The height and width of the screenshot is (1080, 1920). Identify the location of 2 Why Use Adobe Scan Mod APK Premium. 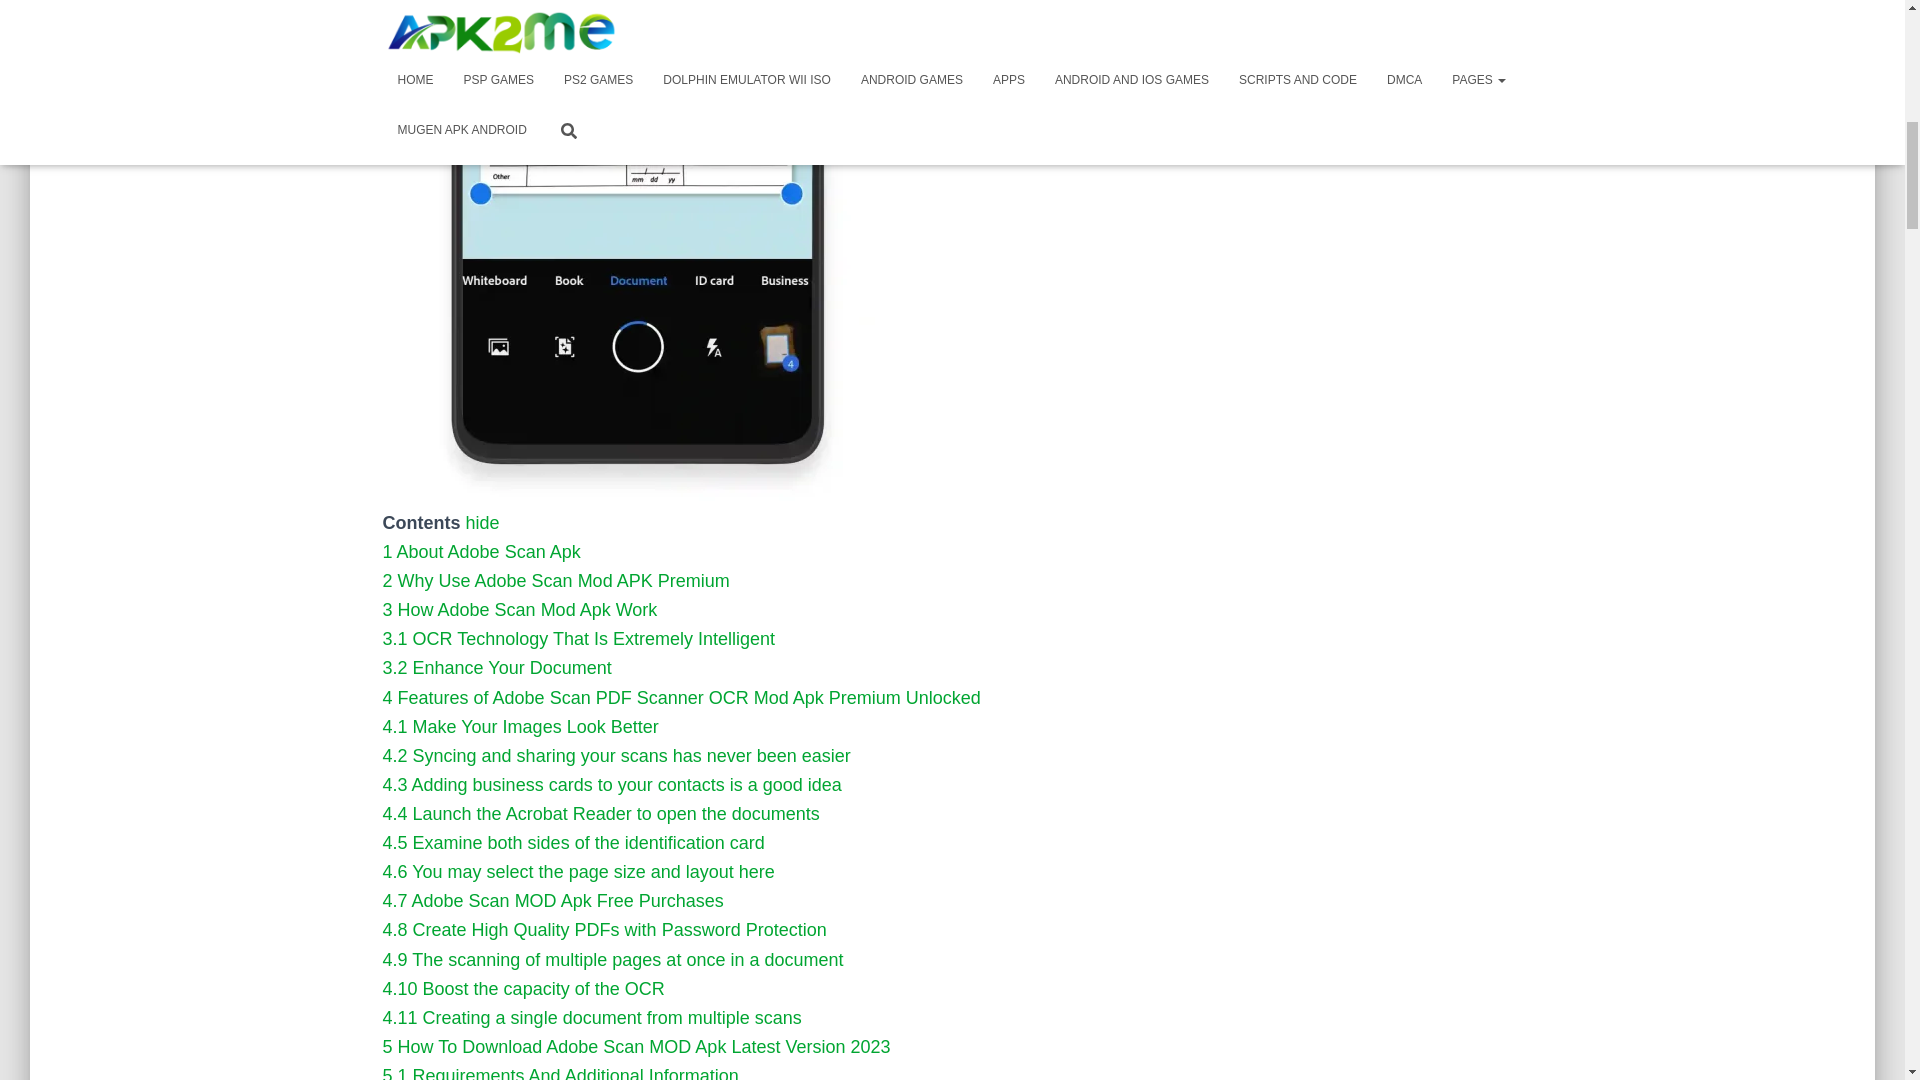
(556, 580).